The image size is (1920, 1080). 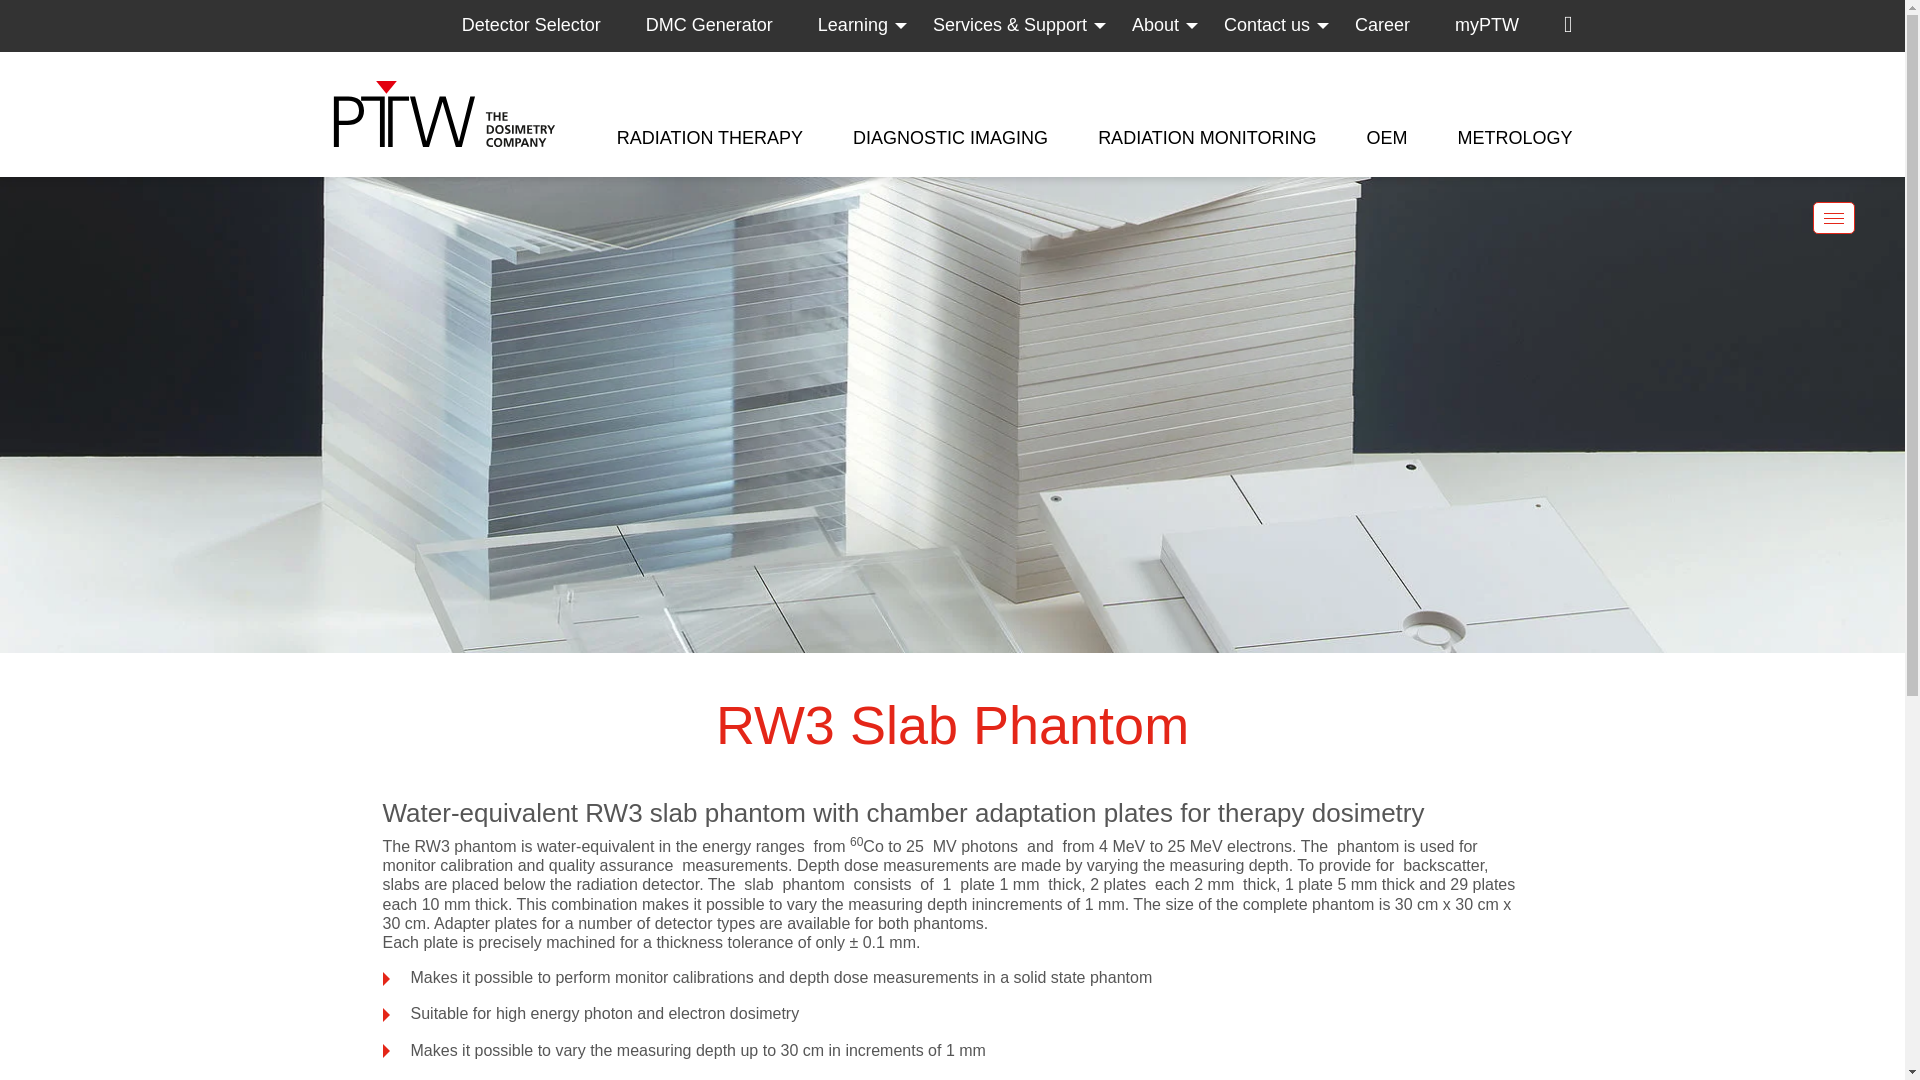 I want to click on DMC Generator, so click(x=731, y=26).